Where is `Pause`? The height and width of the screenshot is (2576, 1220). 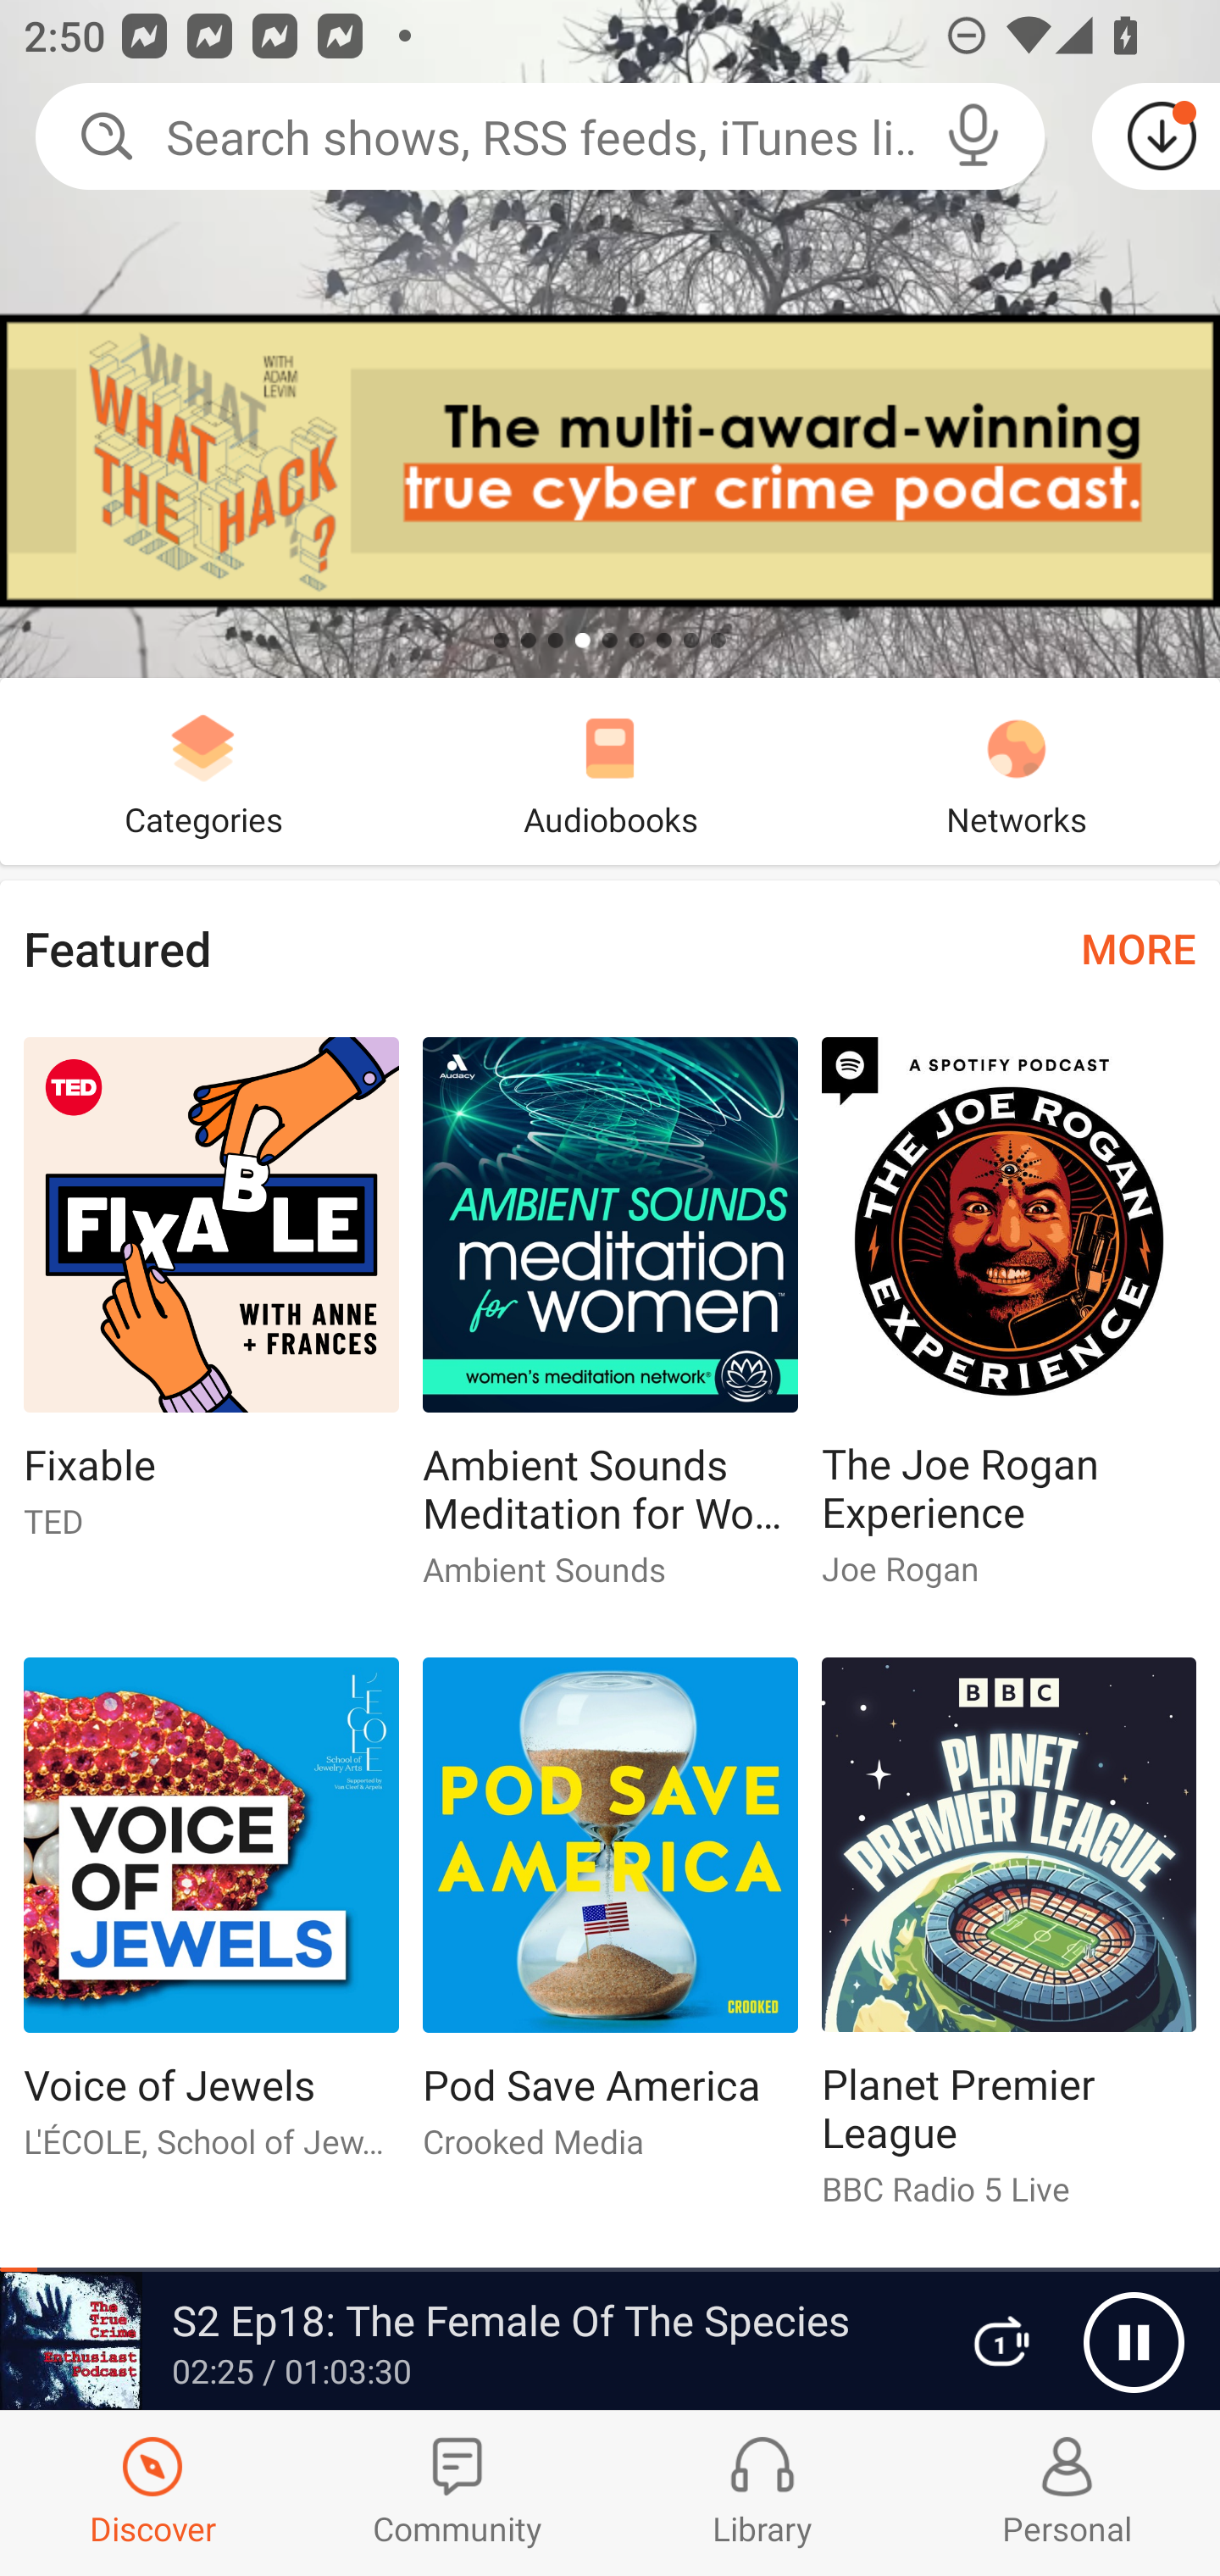
Pause is located at coordinates (1134, 2342).